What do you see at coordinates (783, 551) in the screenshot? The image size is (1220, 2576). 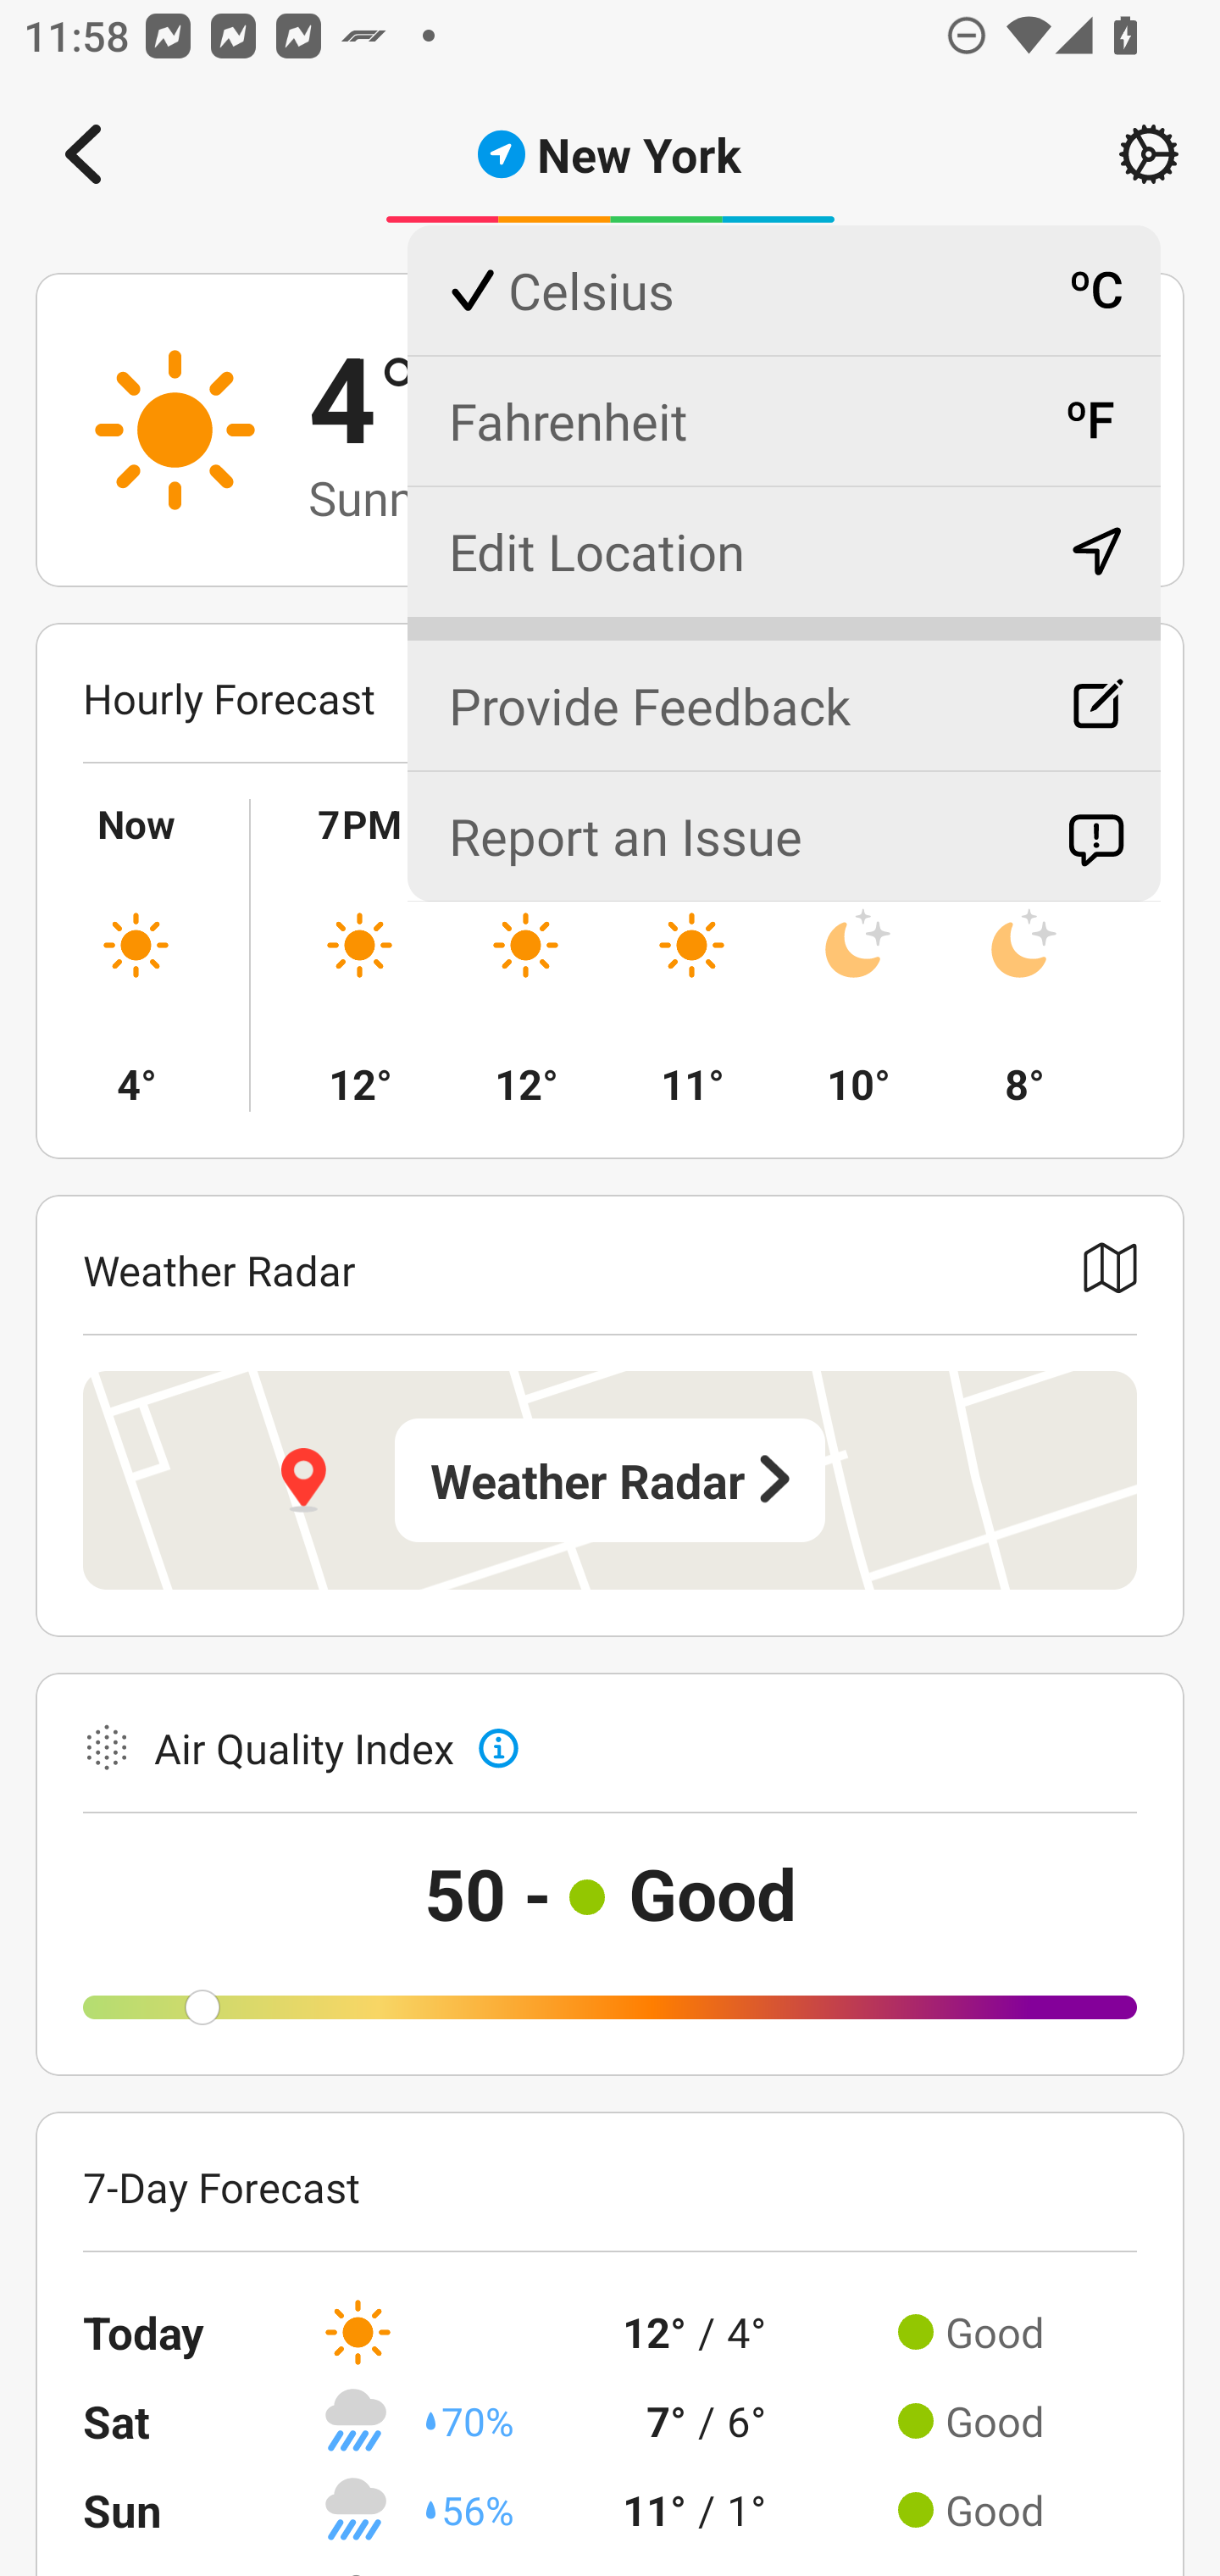 I see `Edit Location` at bounding box center [783, 551].